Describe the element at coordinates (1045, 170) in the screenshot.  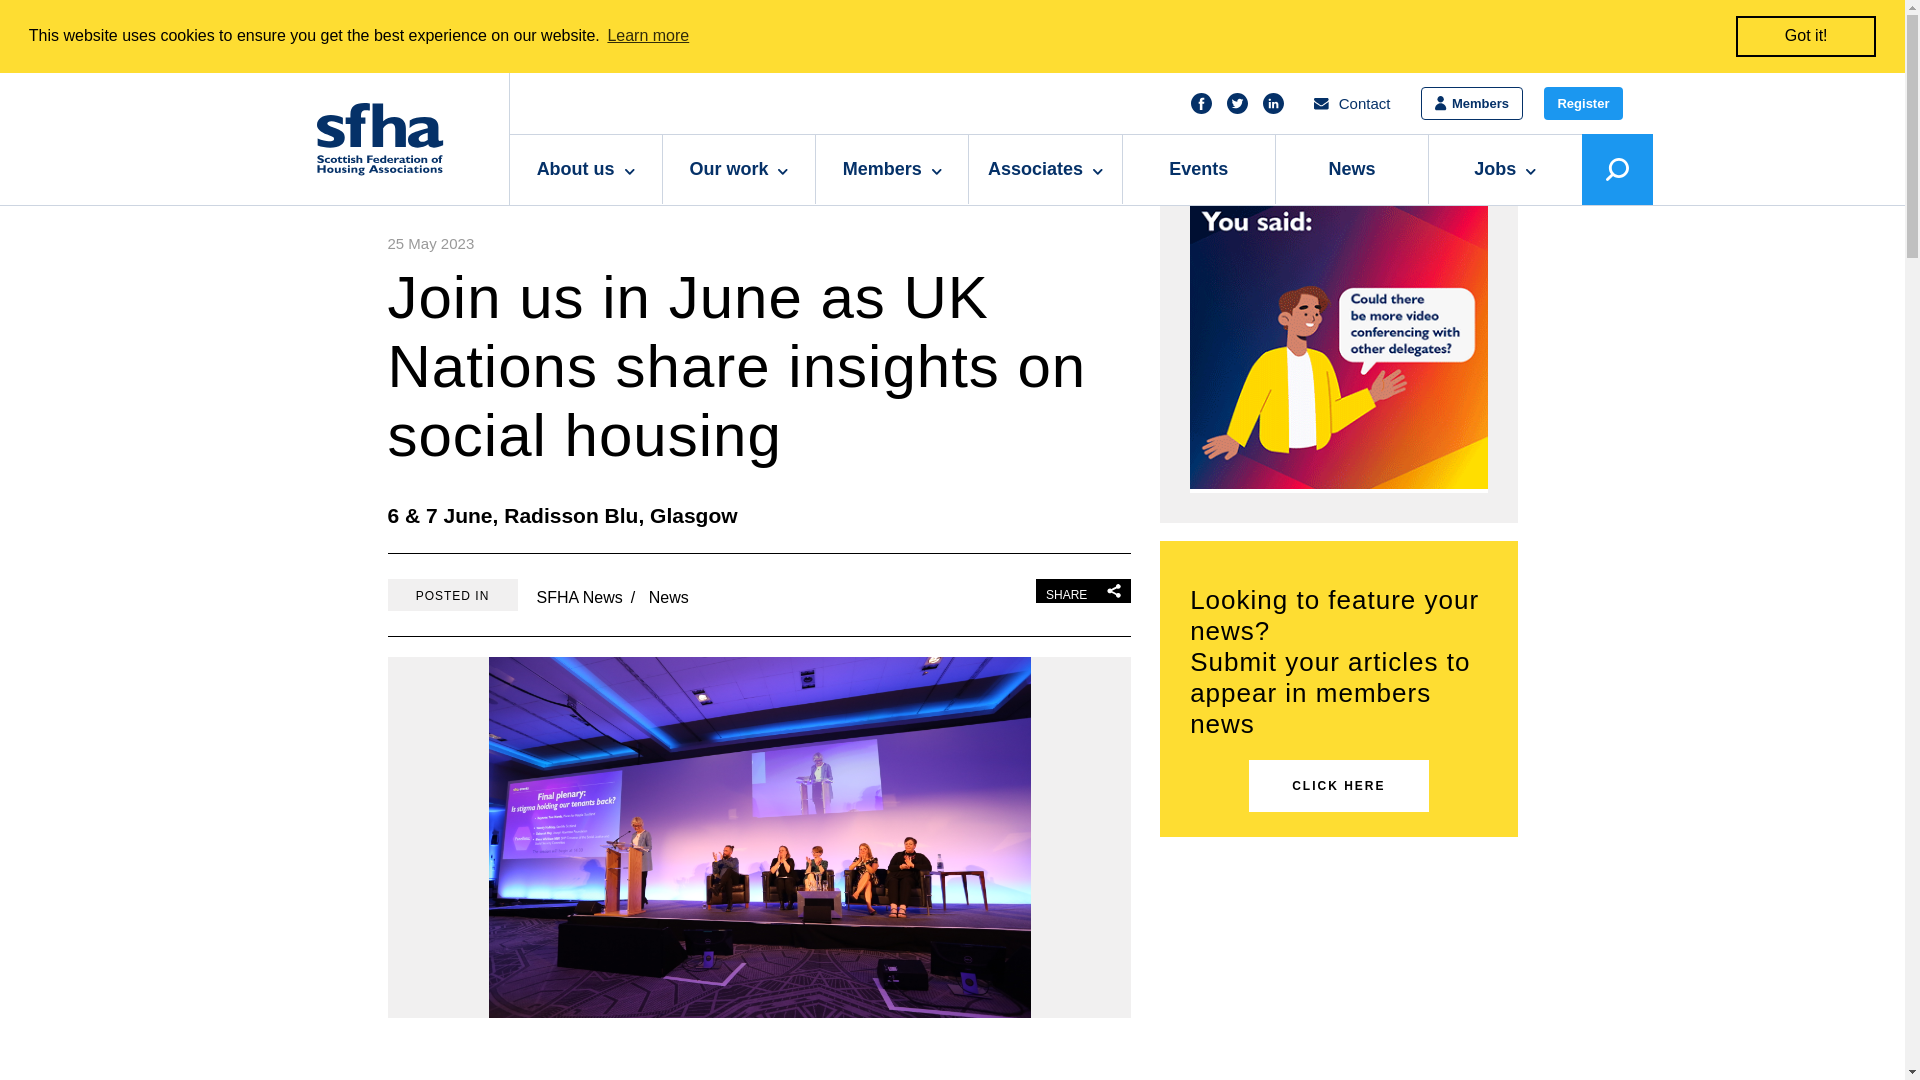
I see `Associates` at that location.